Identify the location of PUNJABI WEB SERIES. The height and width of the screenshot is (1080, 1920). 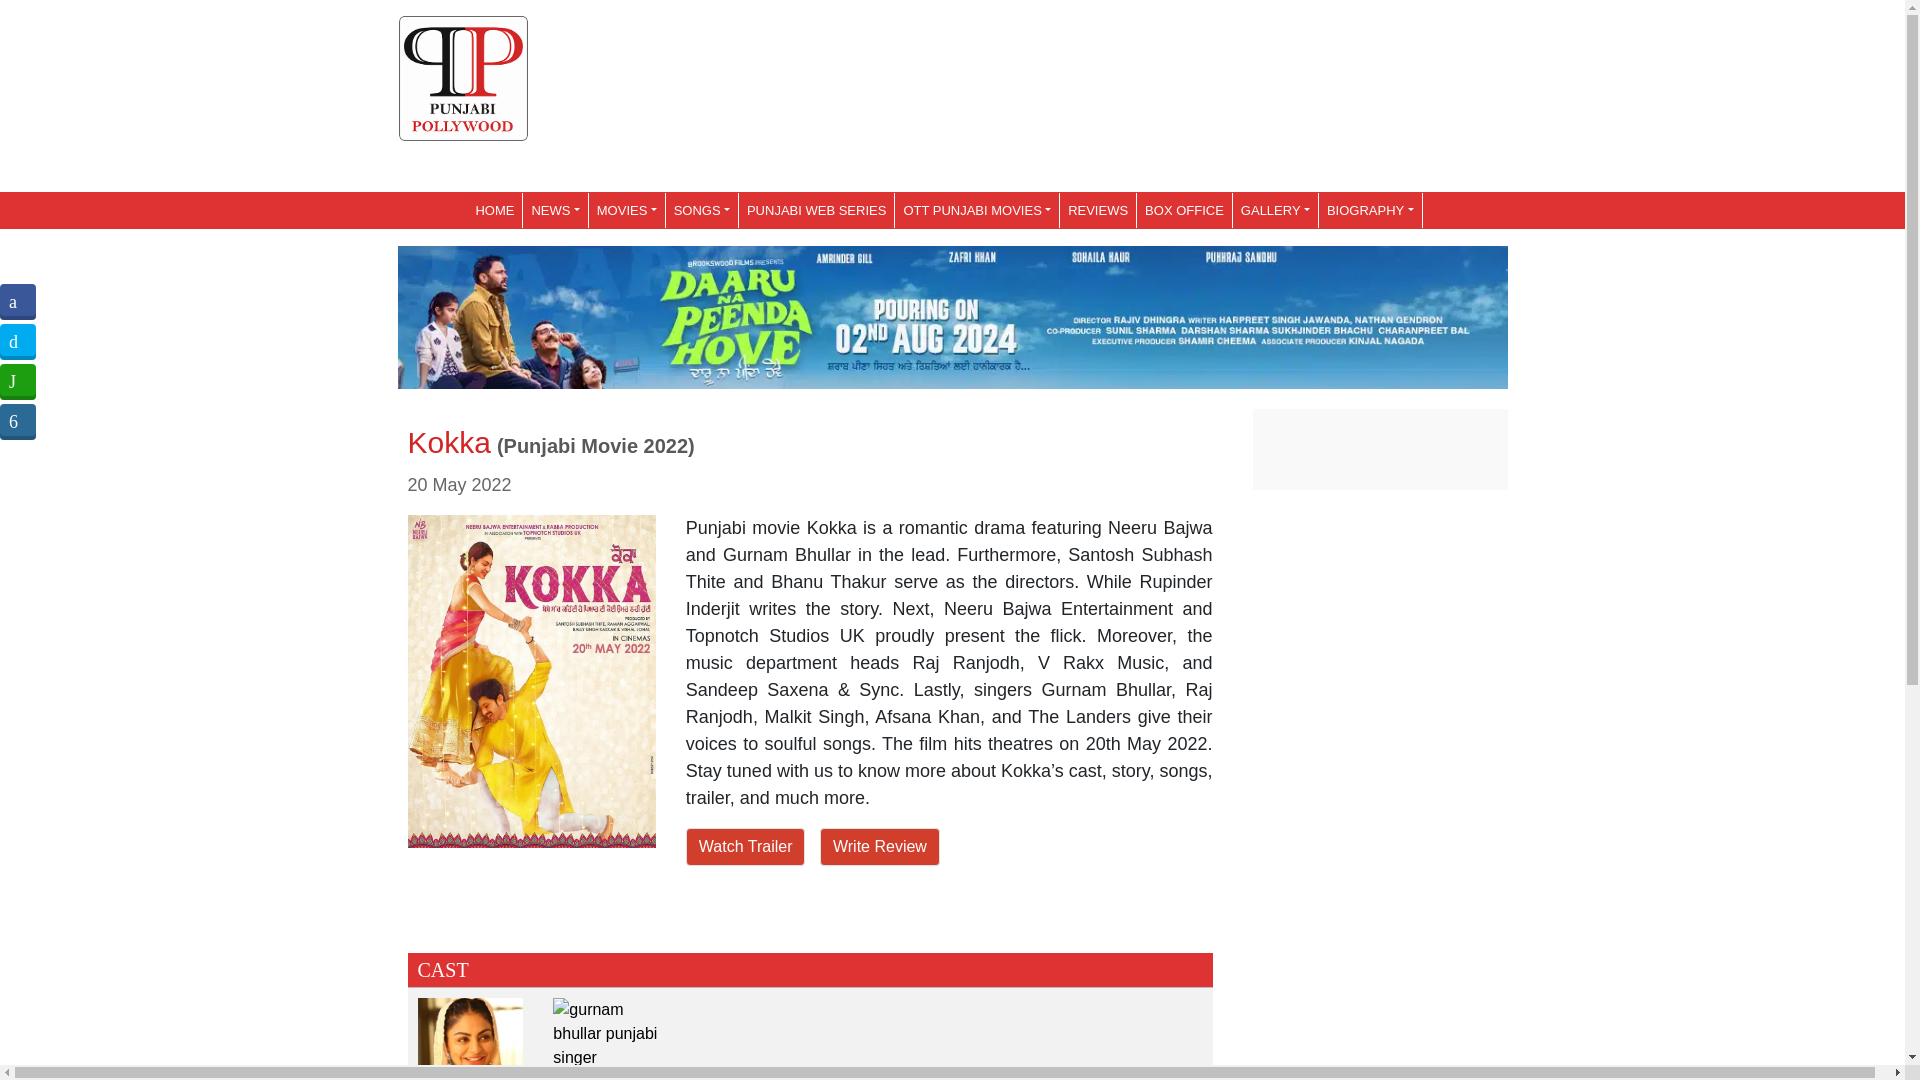
(816, 210).